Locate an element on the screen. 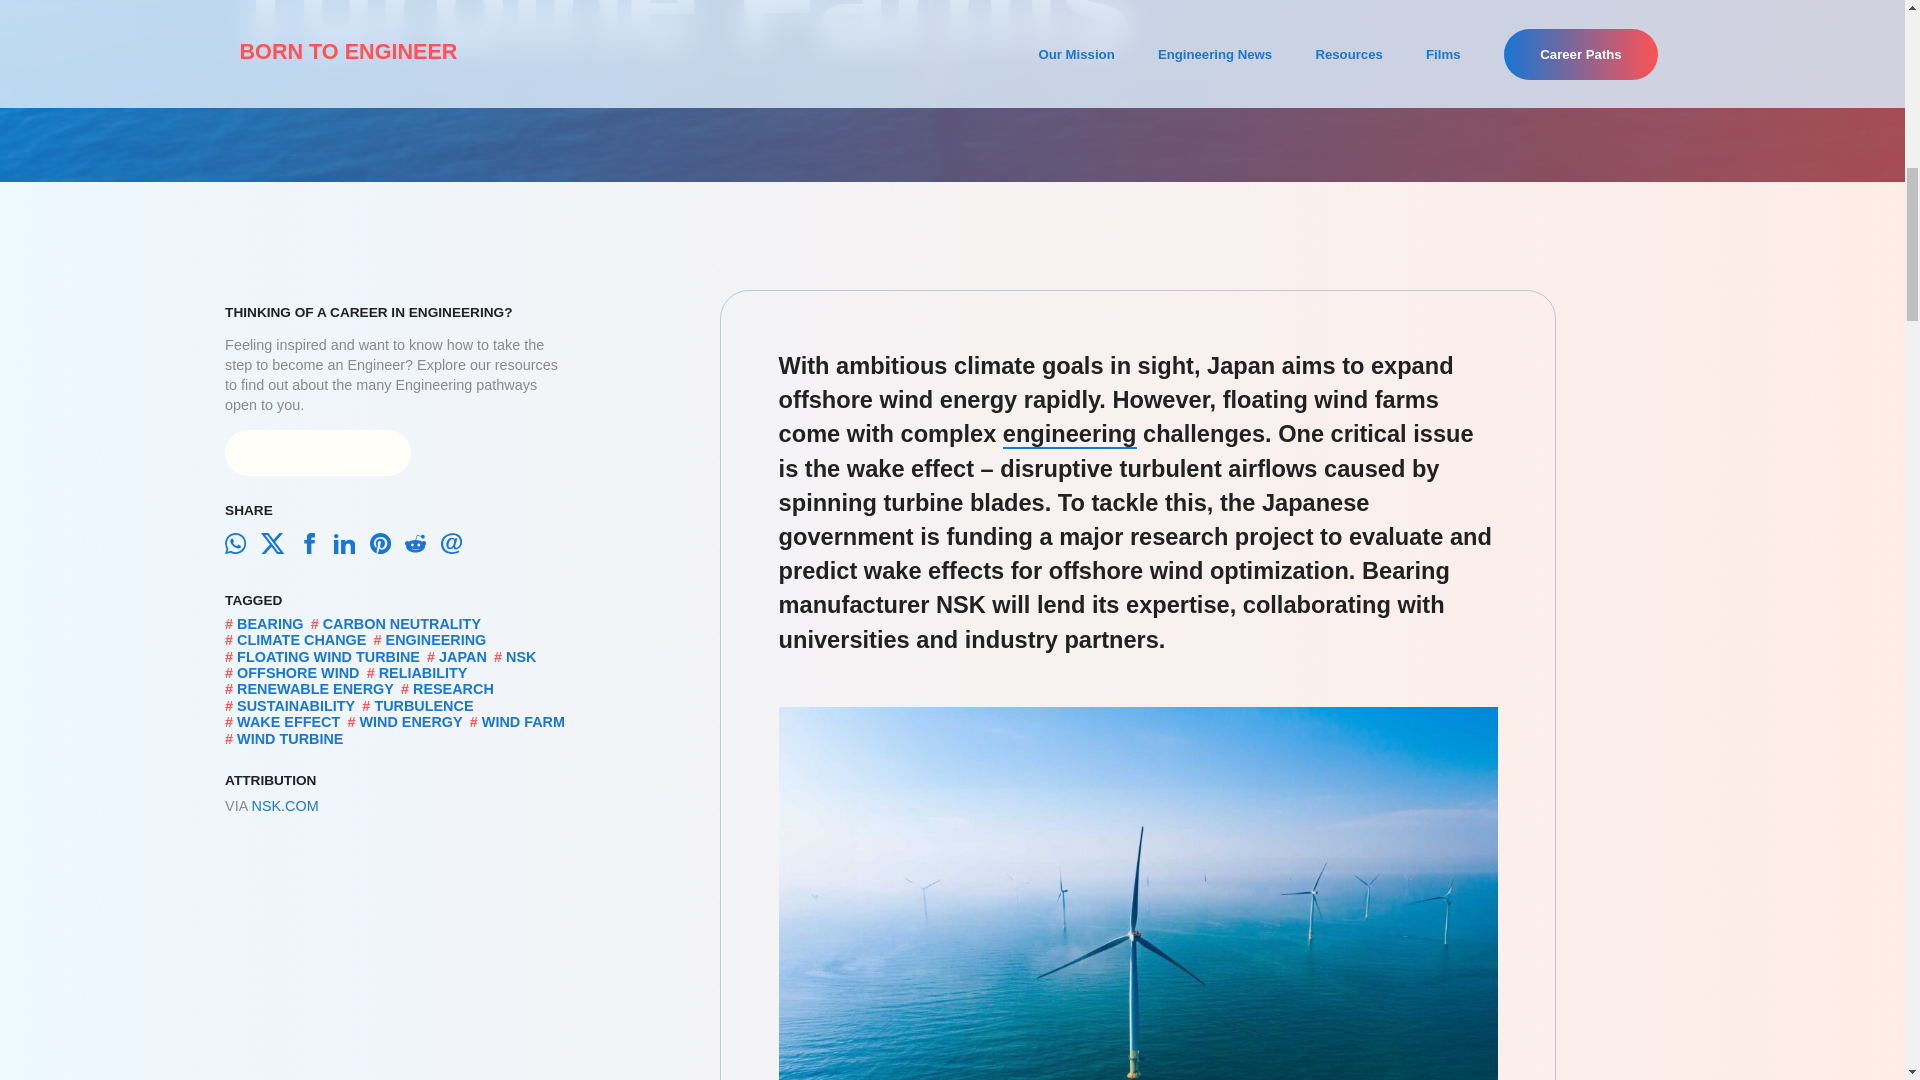 The height and width of the screenshot is (1080, 1920). JAPAN is located at coordinates (463, 657).